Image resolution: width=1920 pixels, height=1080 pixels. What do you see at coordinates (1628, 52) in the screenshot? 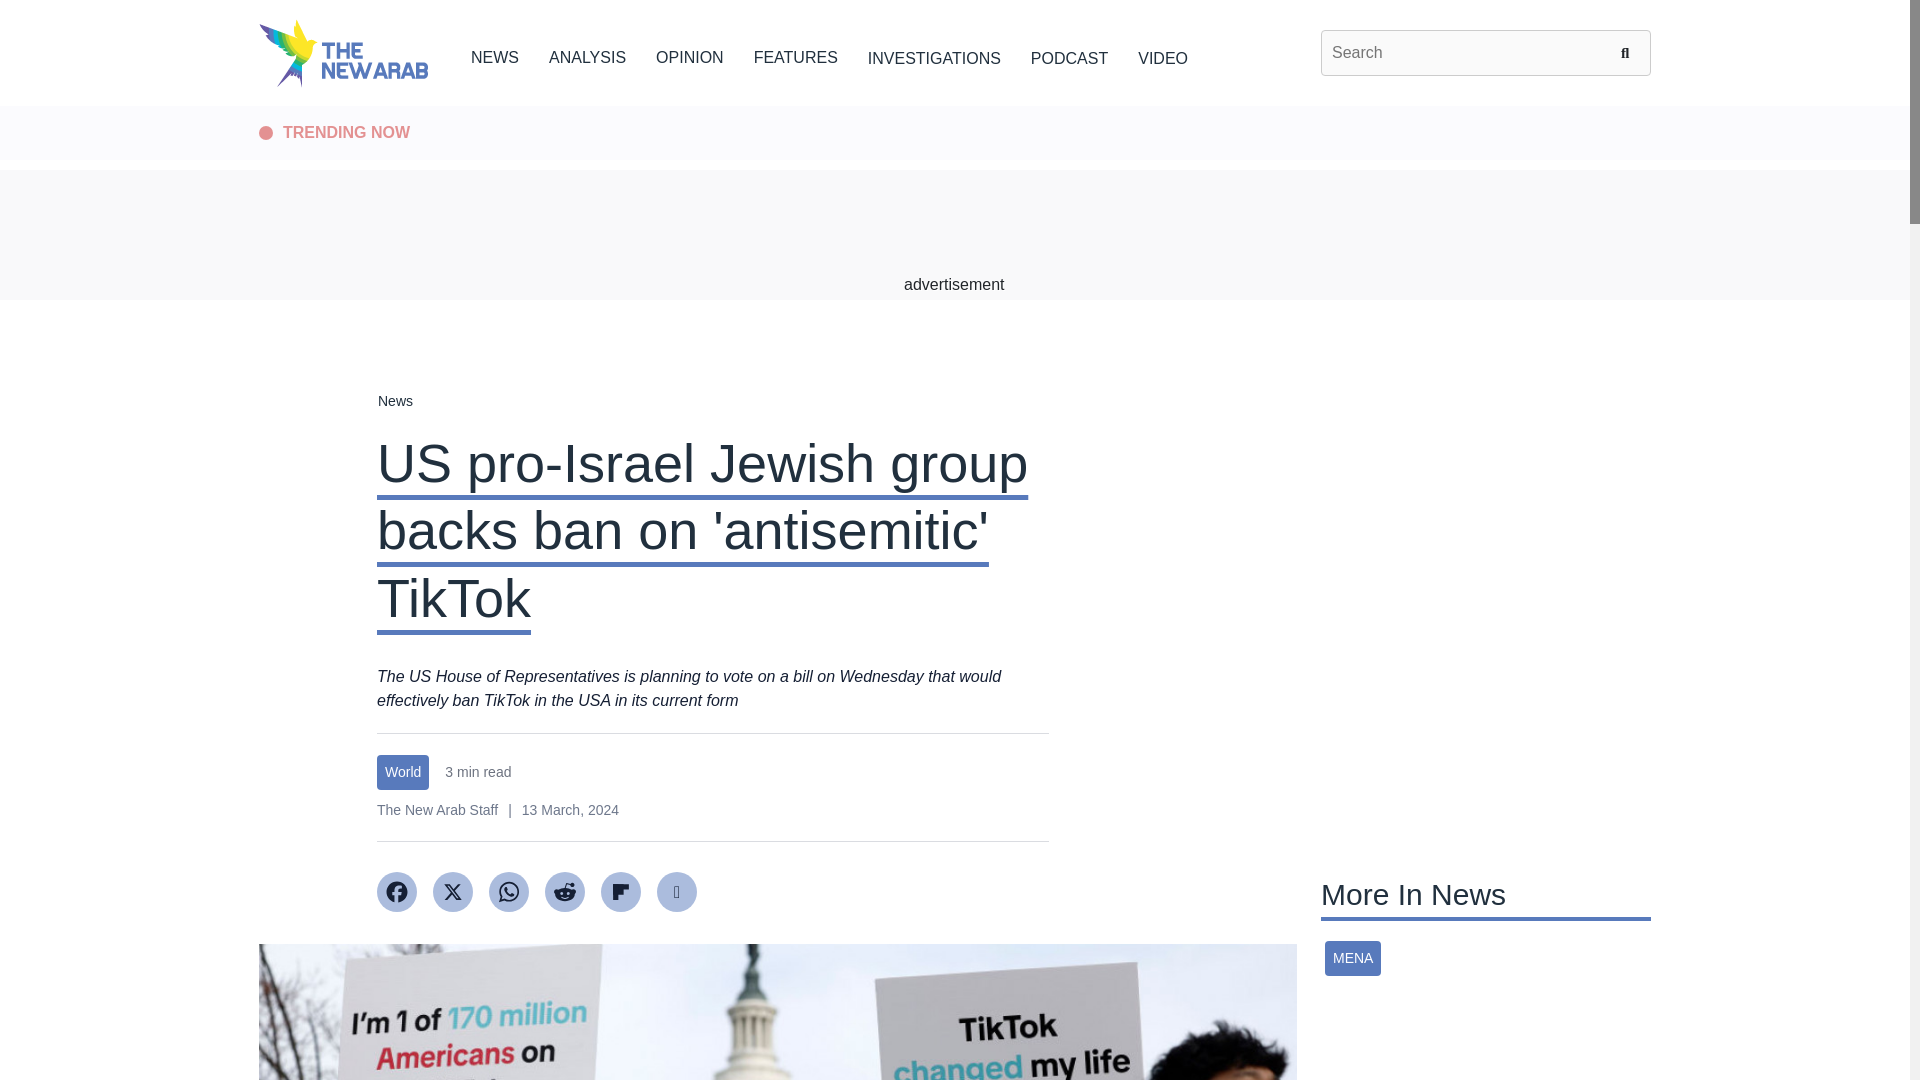
I see `Search` at bounding box center [1628, 52].